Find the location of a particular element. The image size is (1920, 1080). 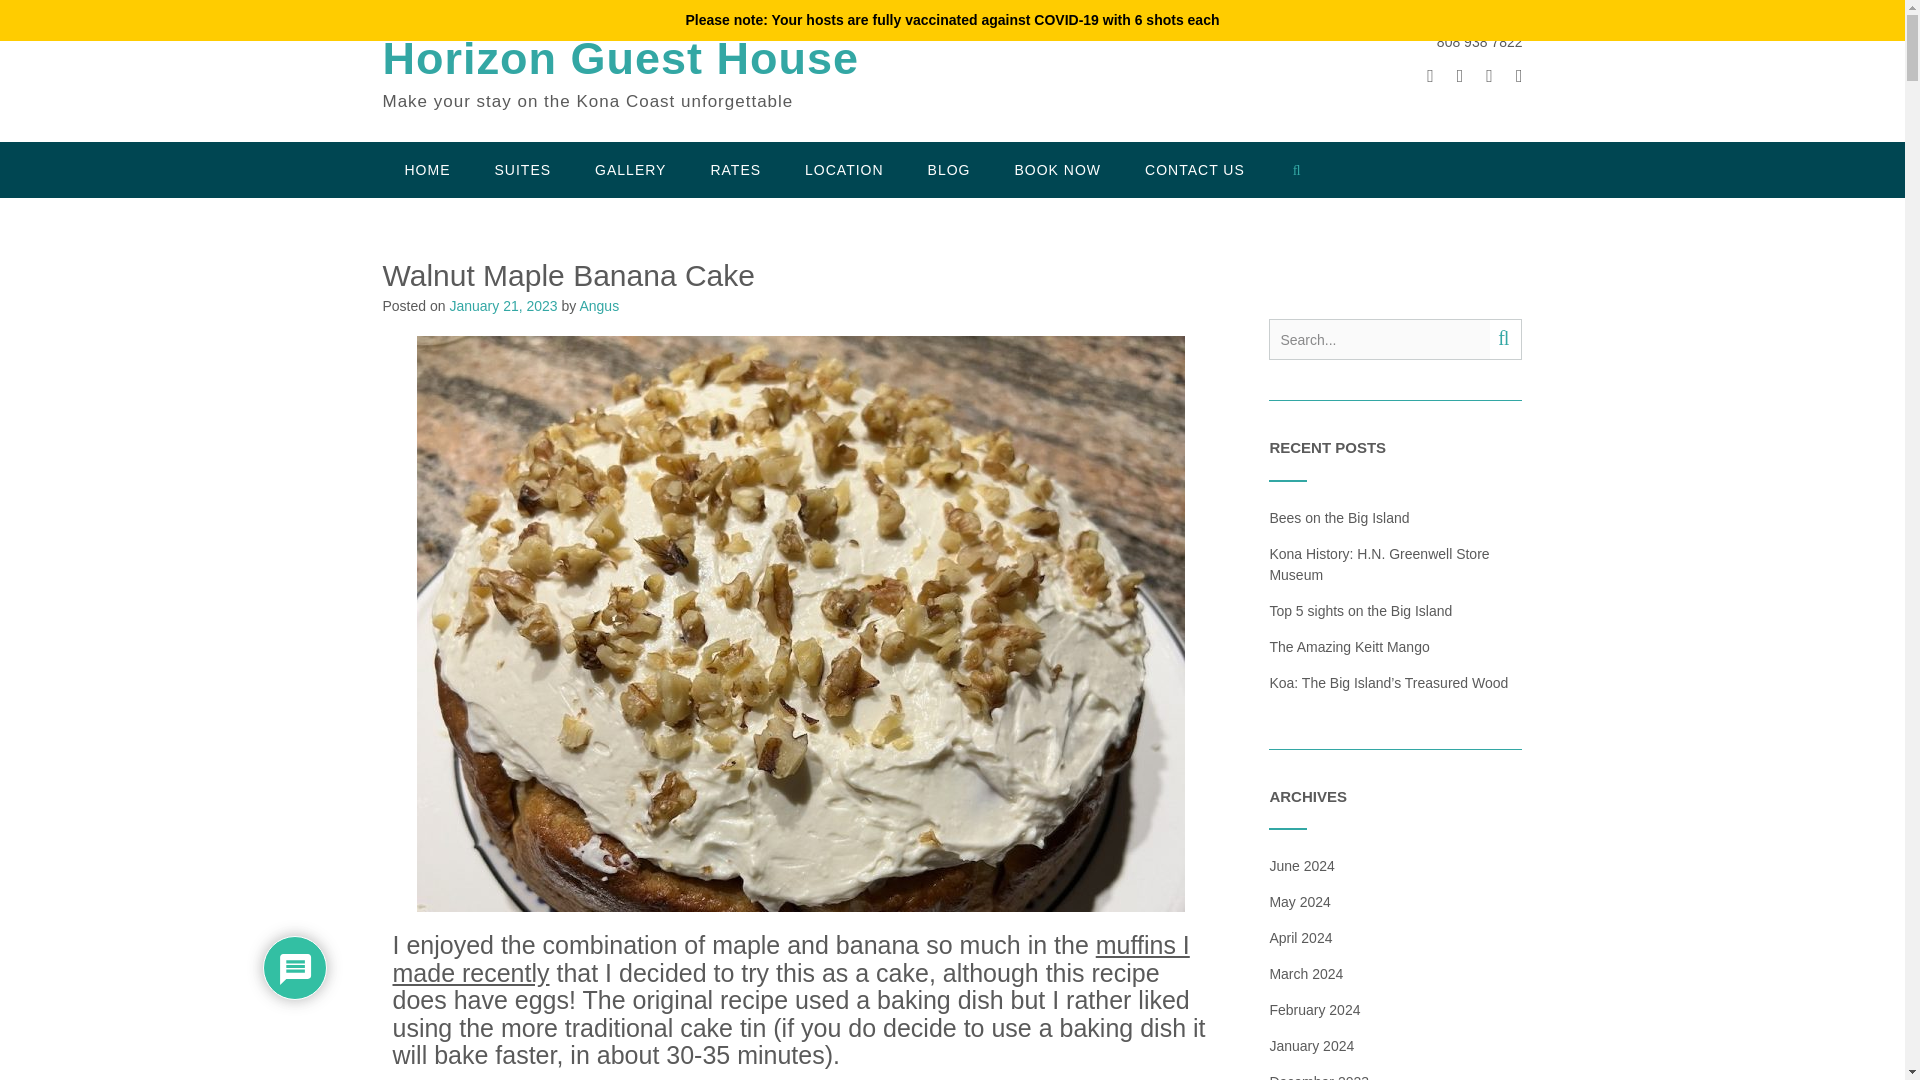

Send us an email is located at coordinates (1430, 76).